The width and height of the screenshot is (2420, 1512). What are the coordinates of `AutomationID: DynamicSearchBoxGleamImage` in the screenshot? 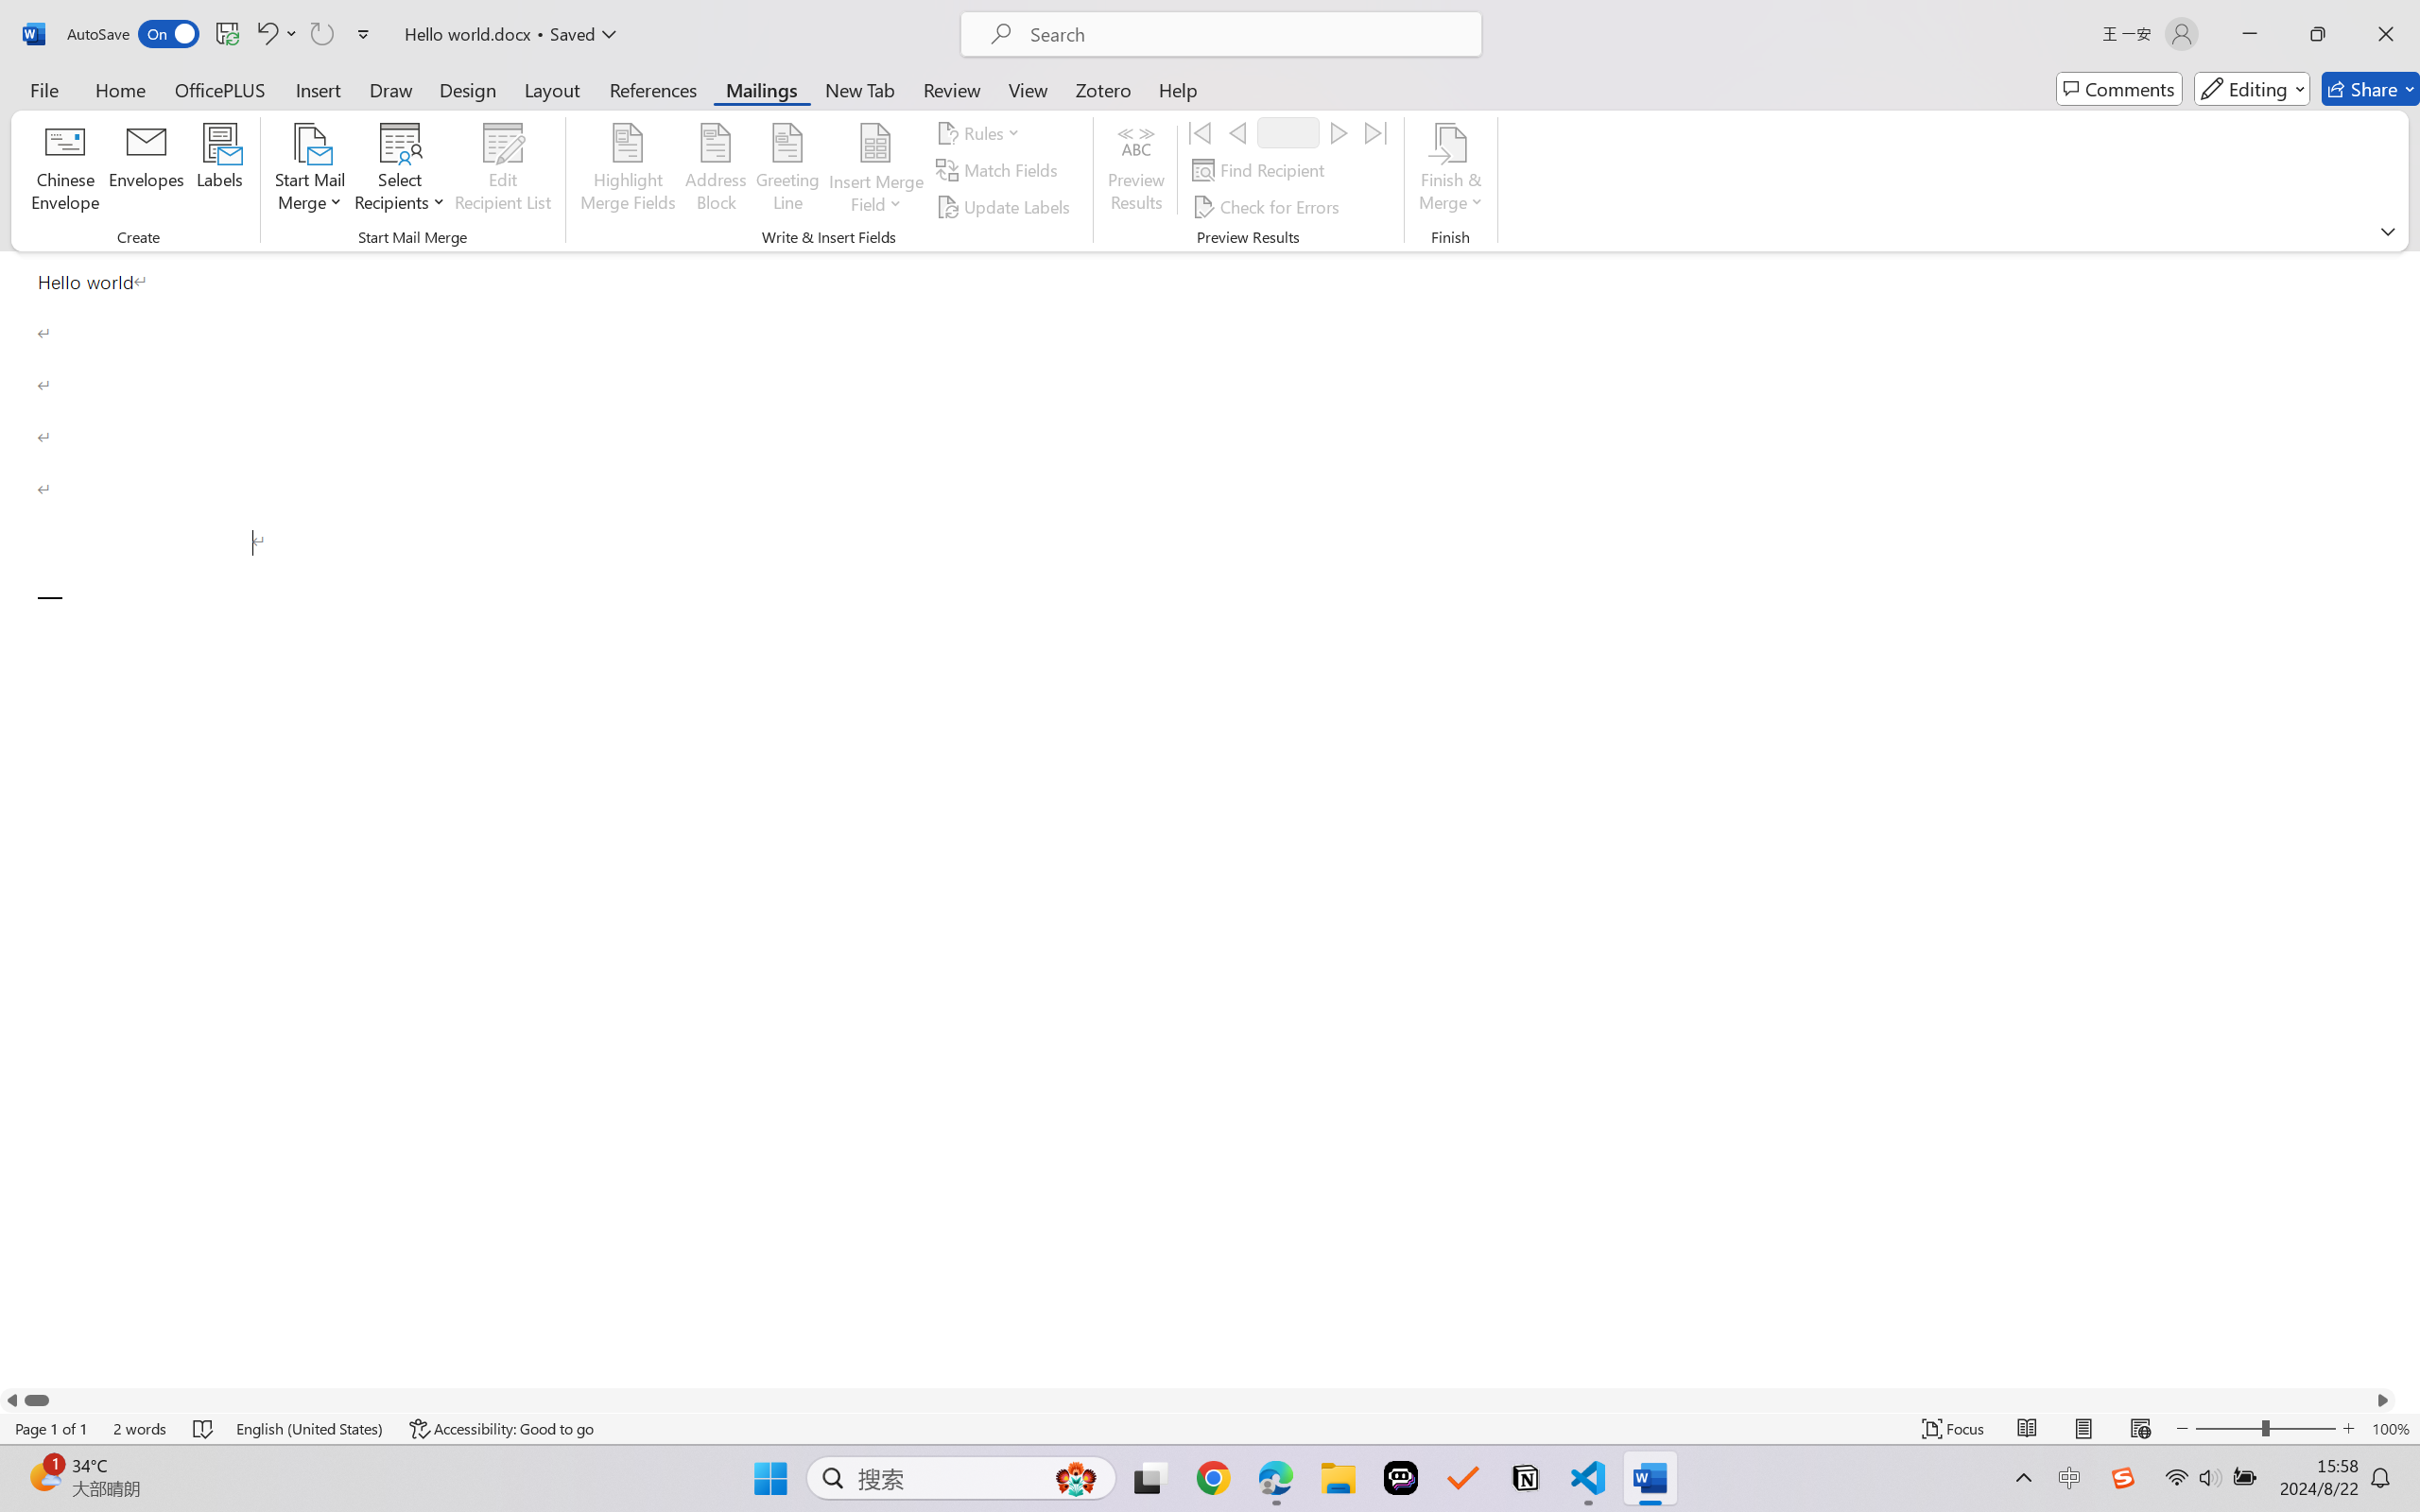 It's located at (1076, 1478).